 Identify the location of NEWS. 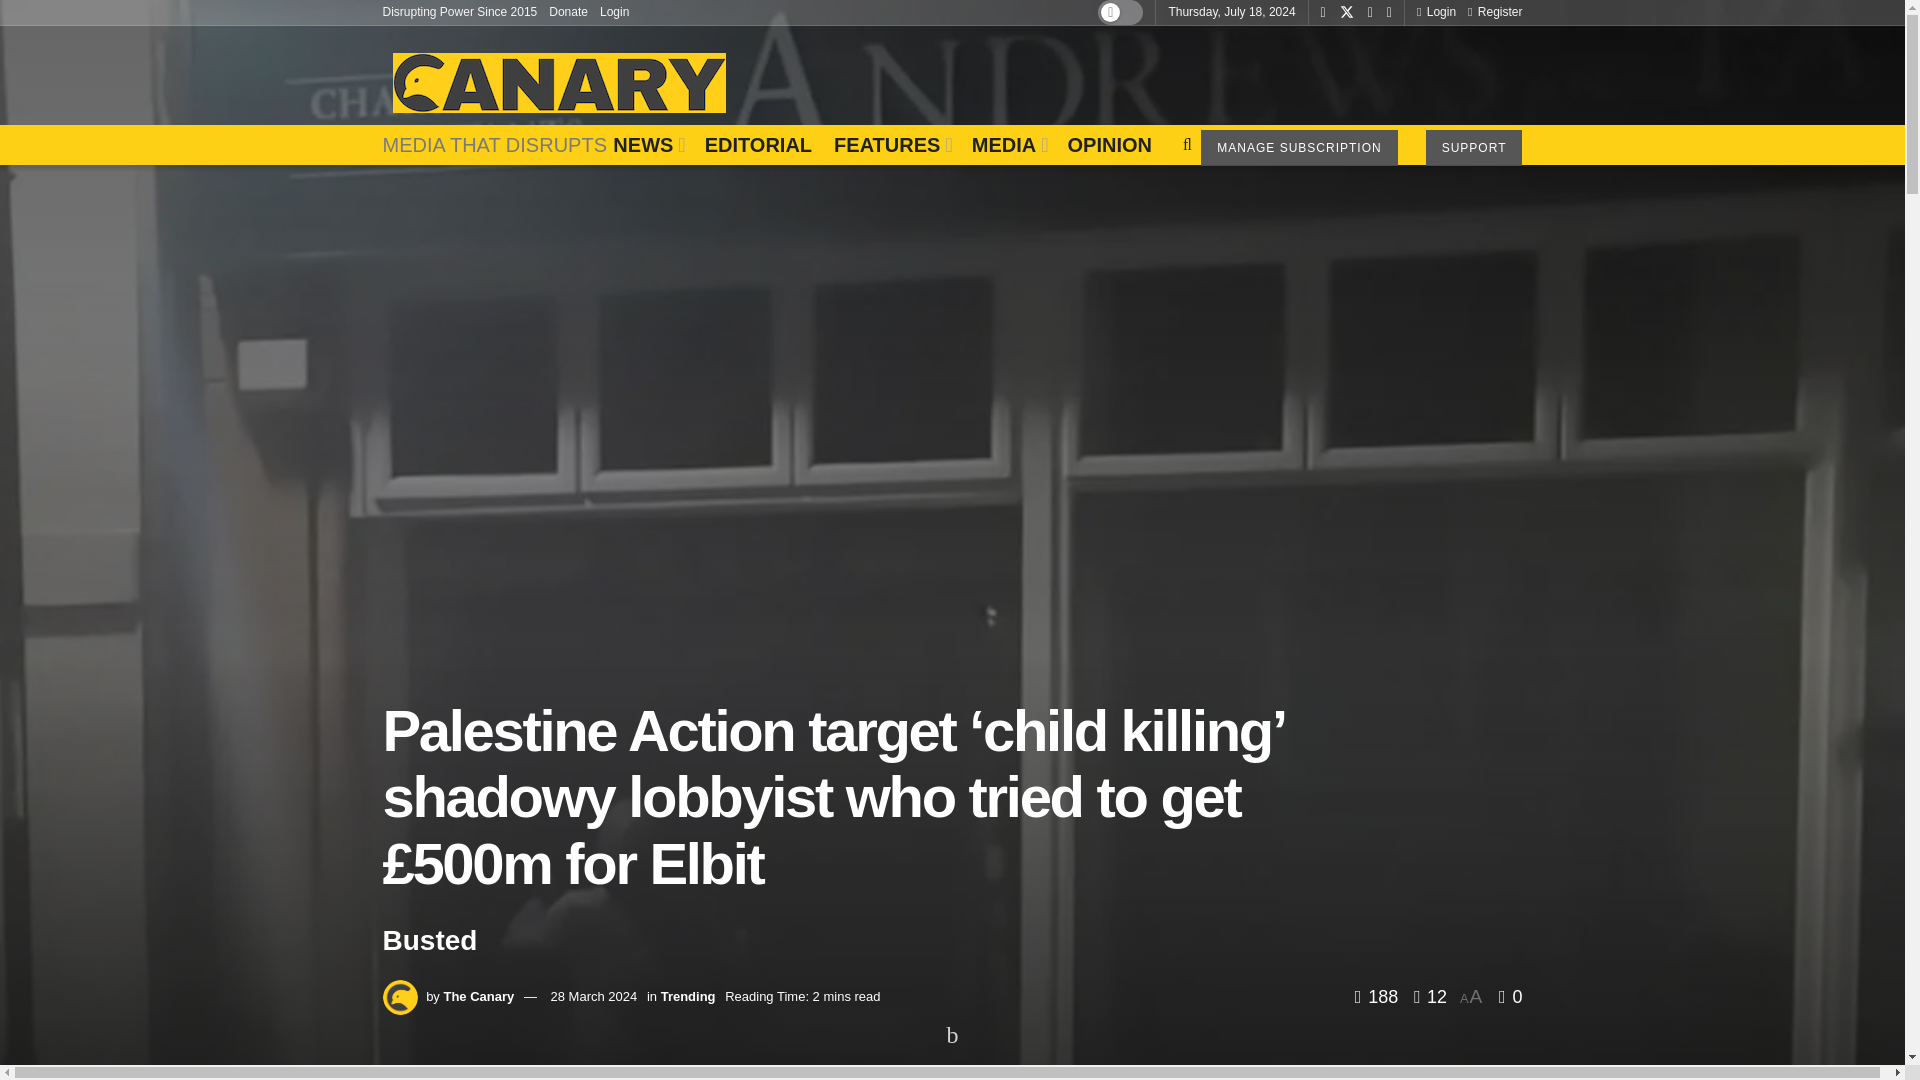
(646, 145).